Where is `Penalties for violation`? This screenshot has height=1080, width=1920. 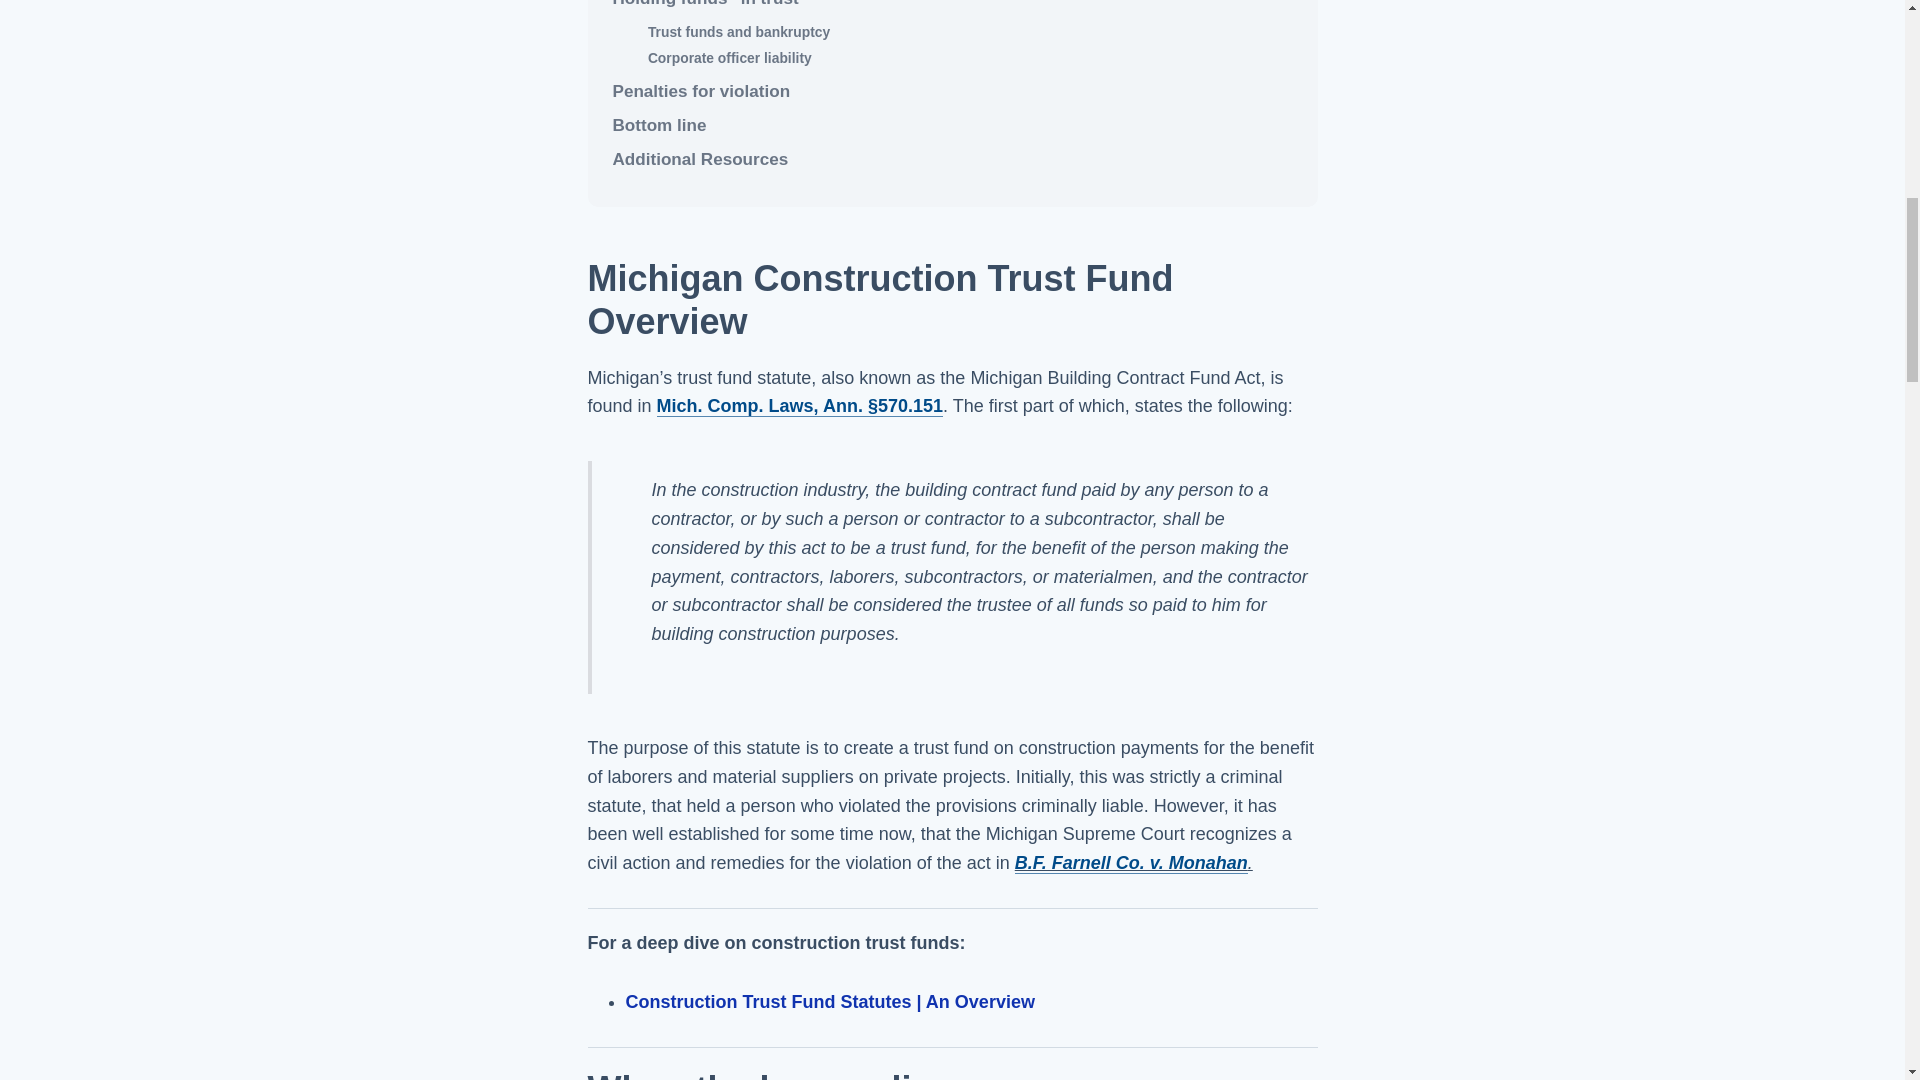 Penalties for violation is located at coordinates (952, 91).